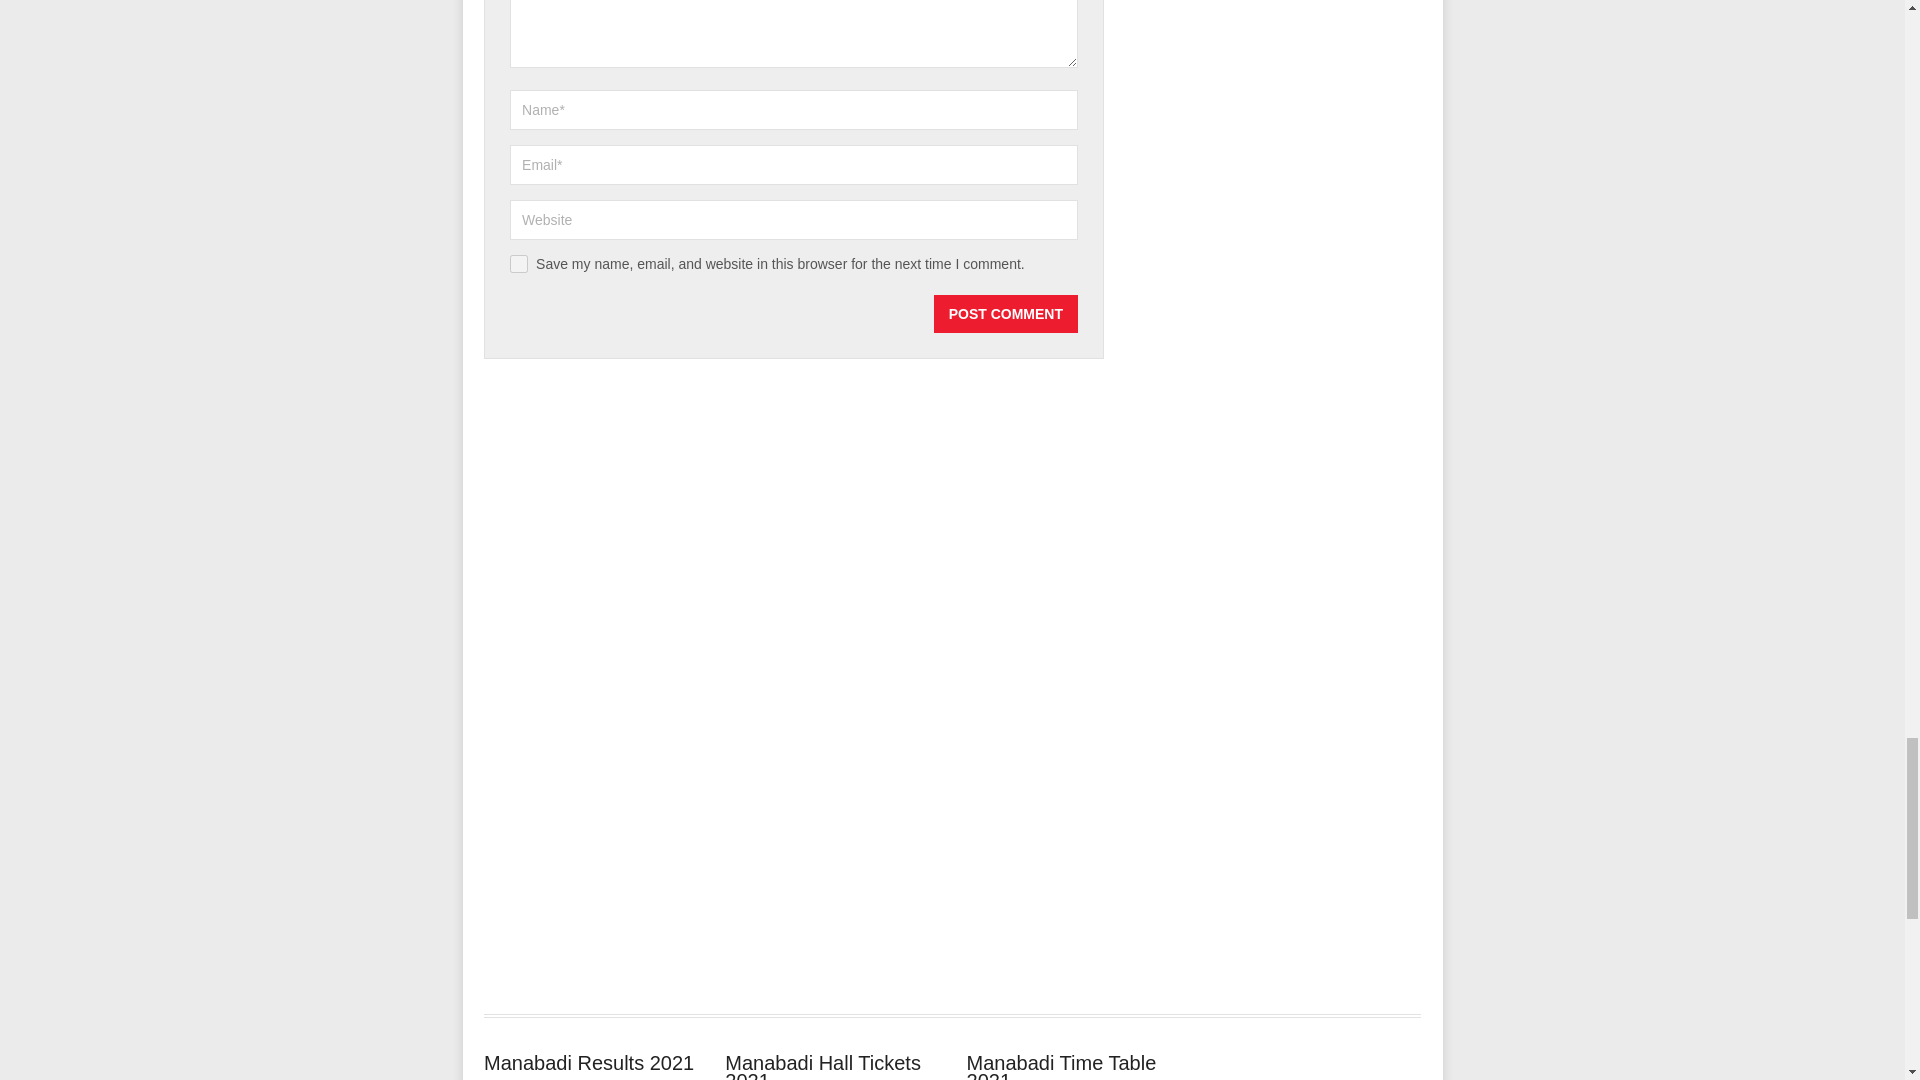 This screenshot has height=1080, width=1920. I want to click on yes, so click(519, 264).